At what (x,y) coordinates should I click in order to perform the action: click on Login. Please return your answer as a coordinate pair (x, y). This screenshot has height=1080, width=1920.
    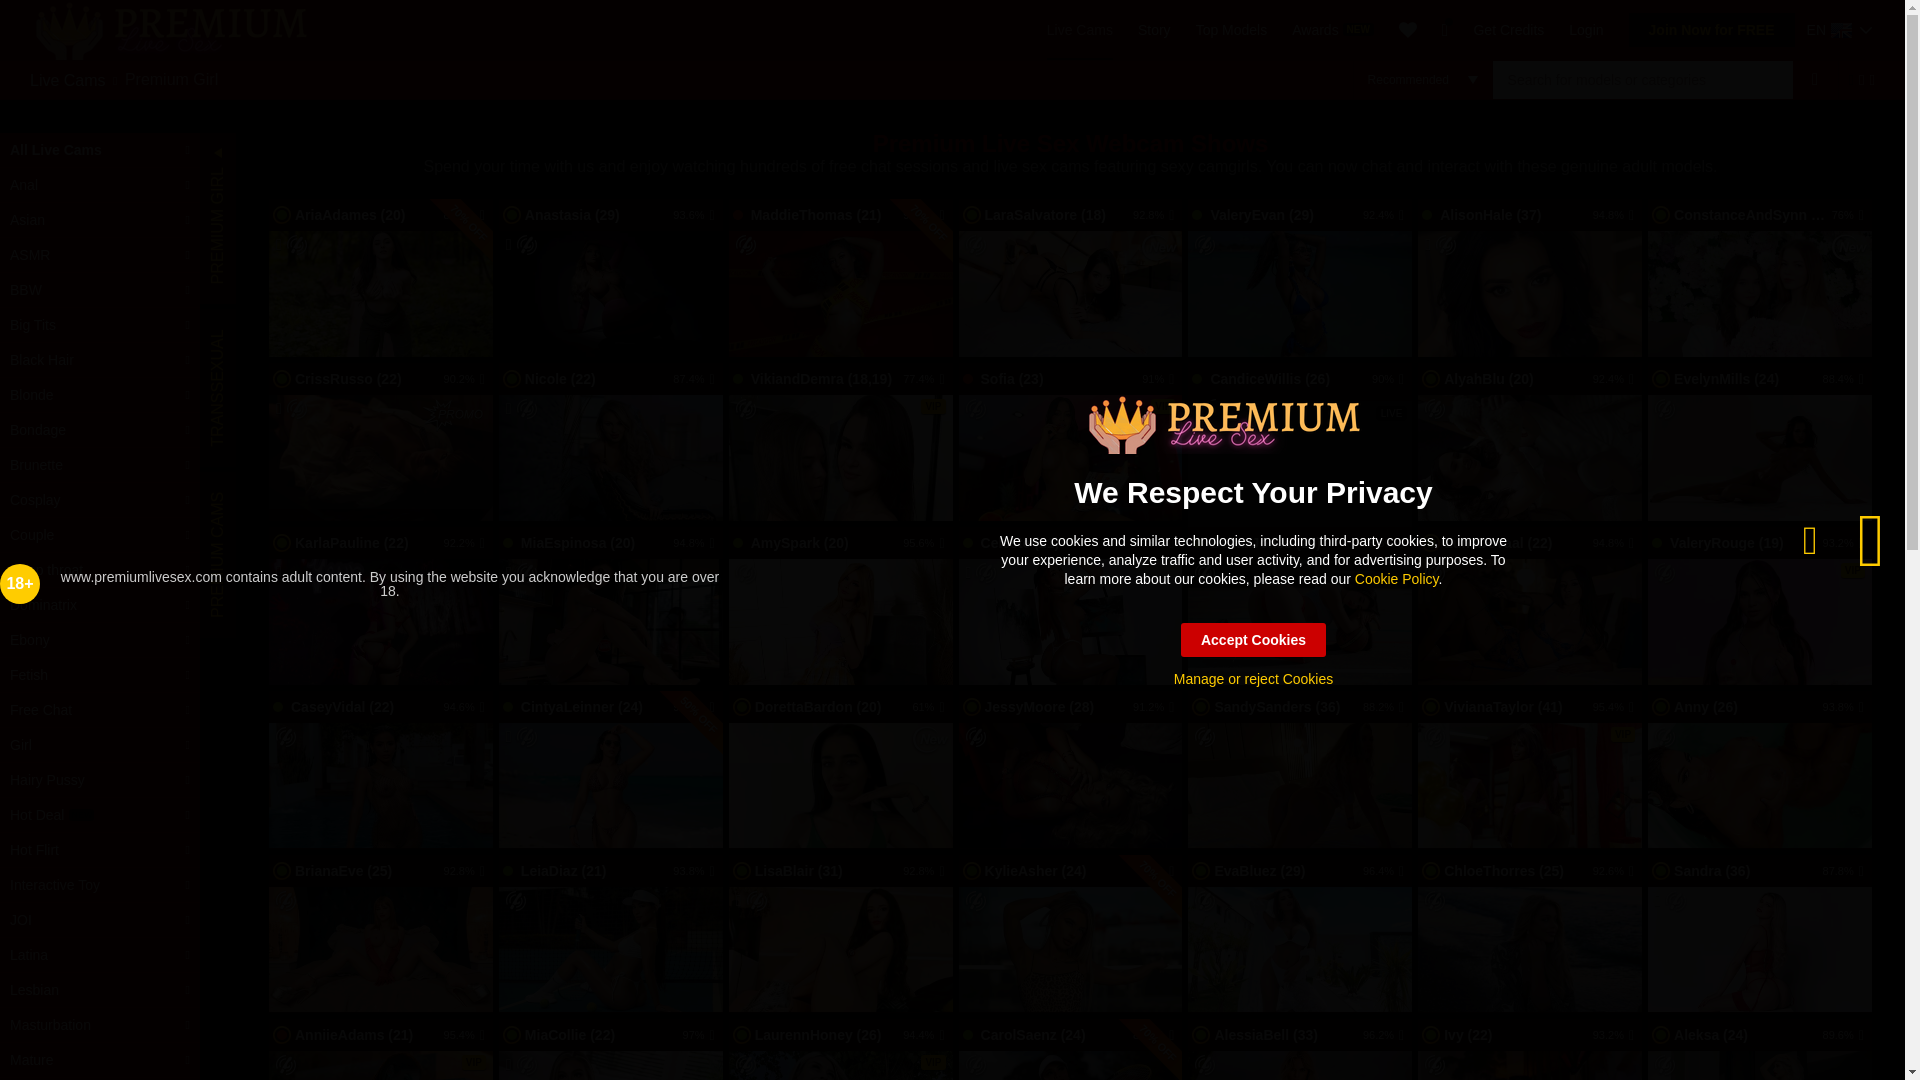
    Looking at the image, I should click on (1586, 29).